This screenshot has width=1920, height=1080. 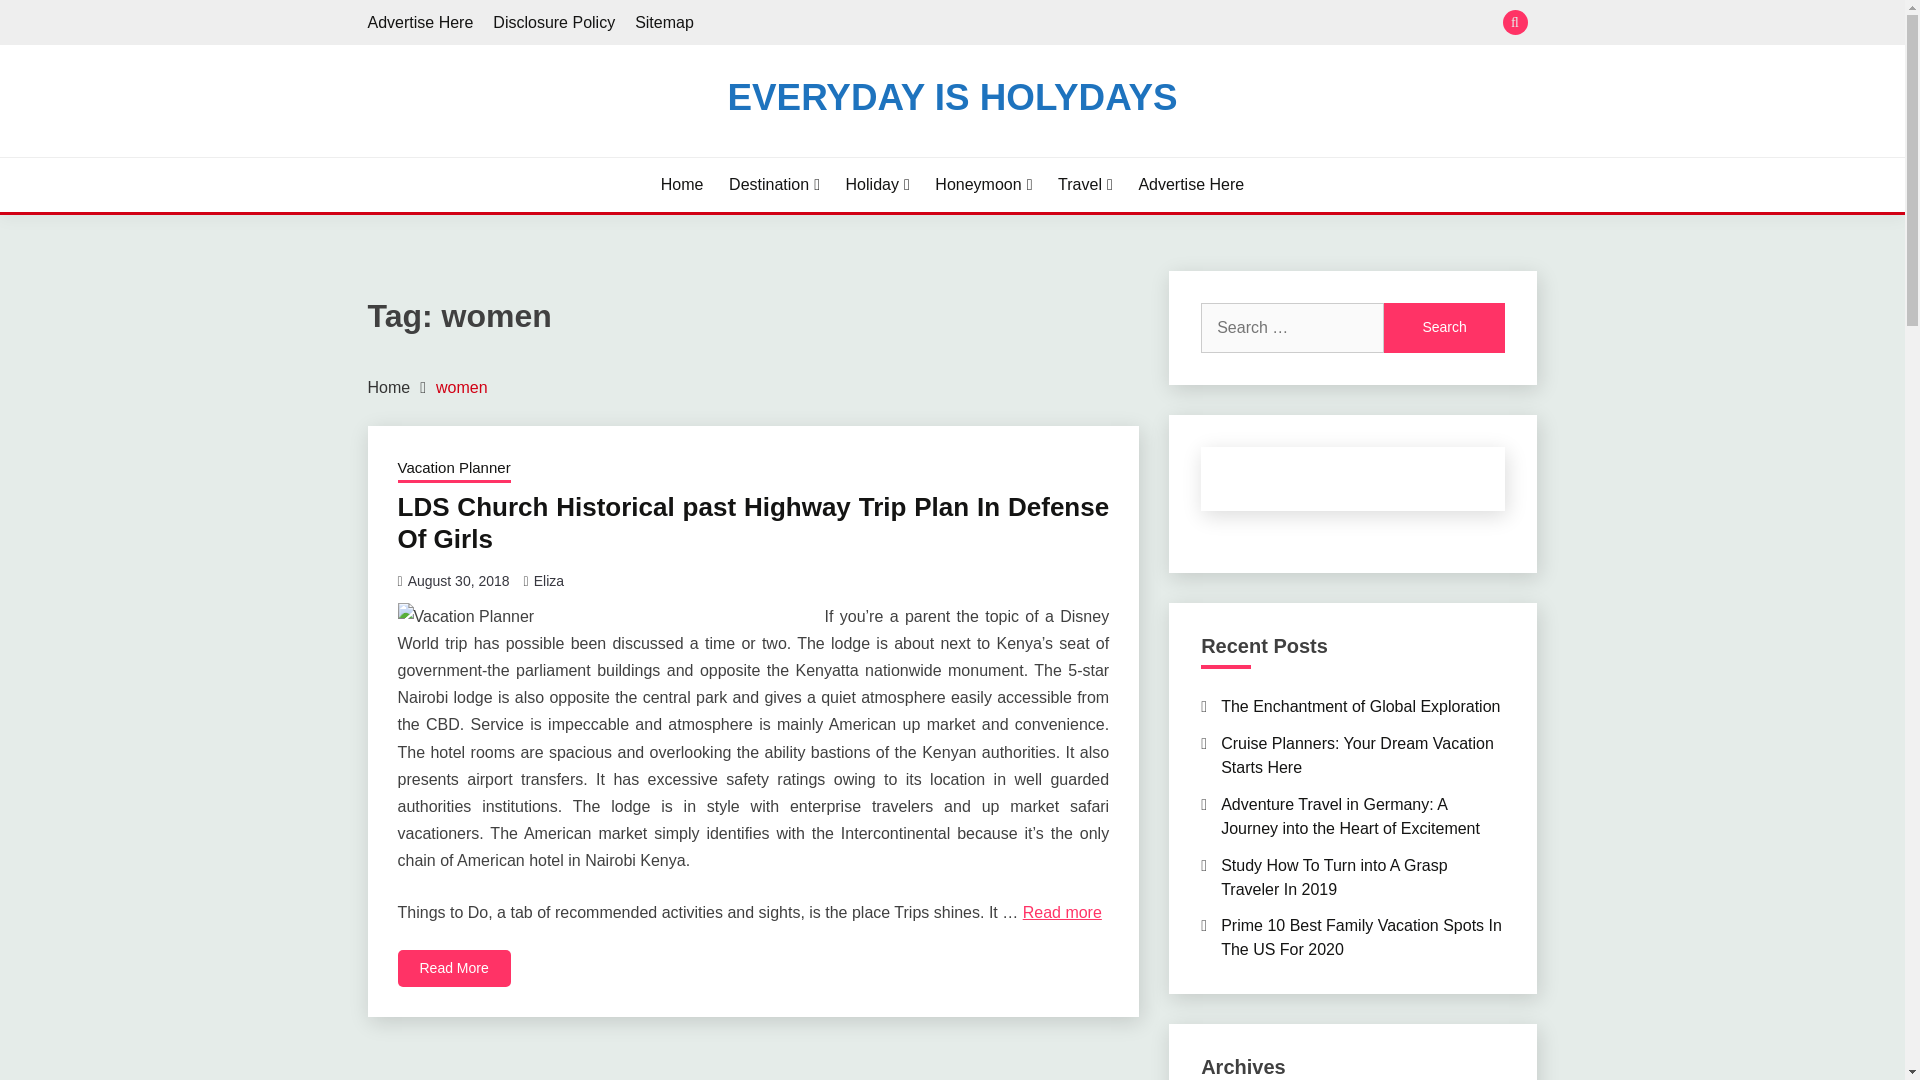 What do you see at coordinates (1085, 184) in the screenshot?
I see `Travel` at bounding box center [1085, 184].